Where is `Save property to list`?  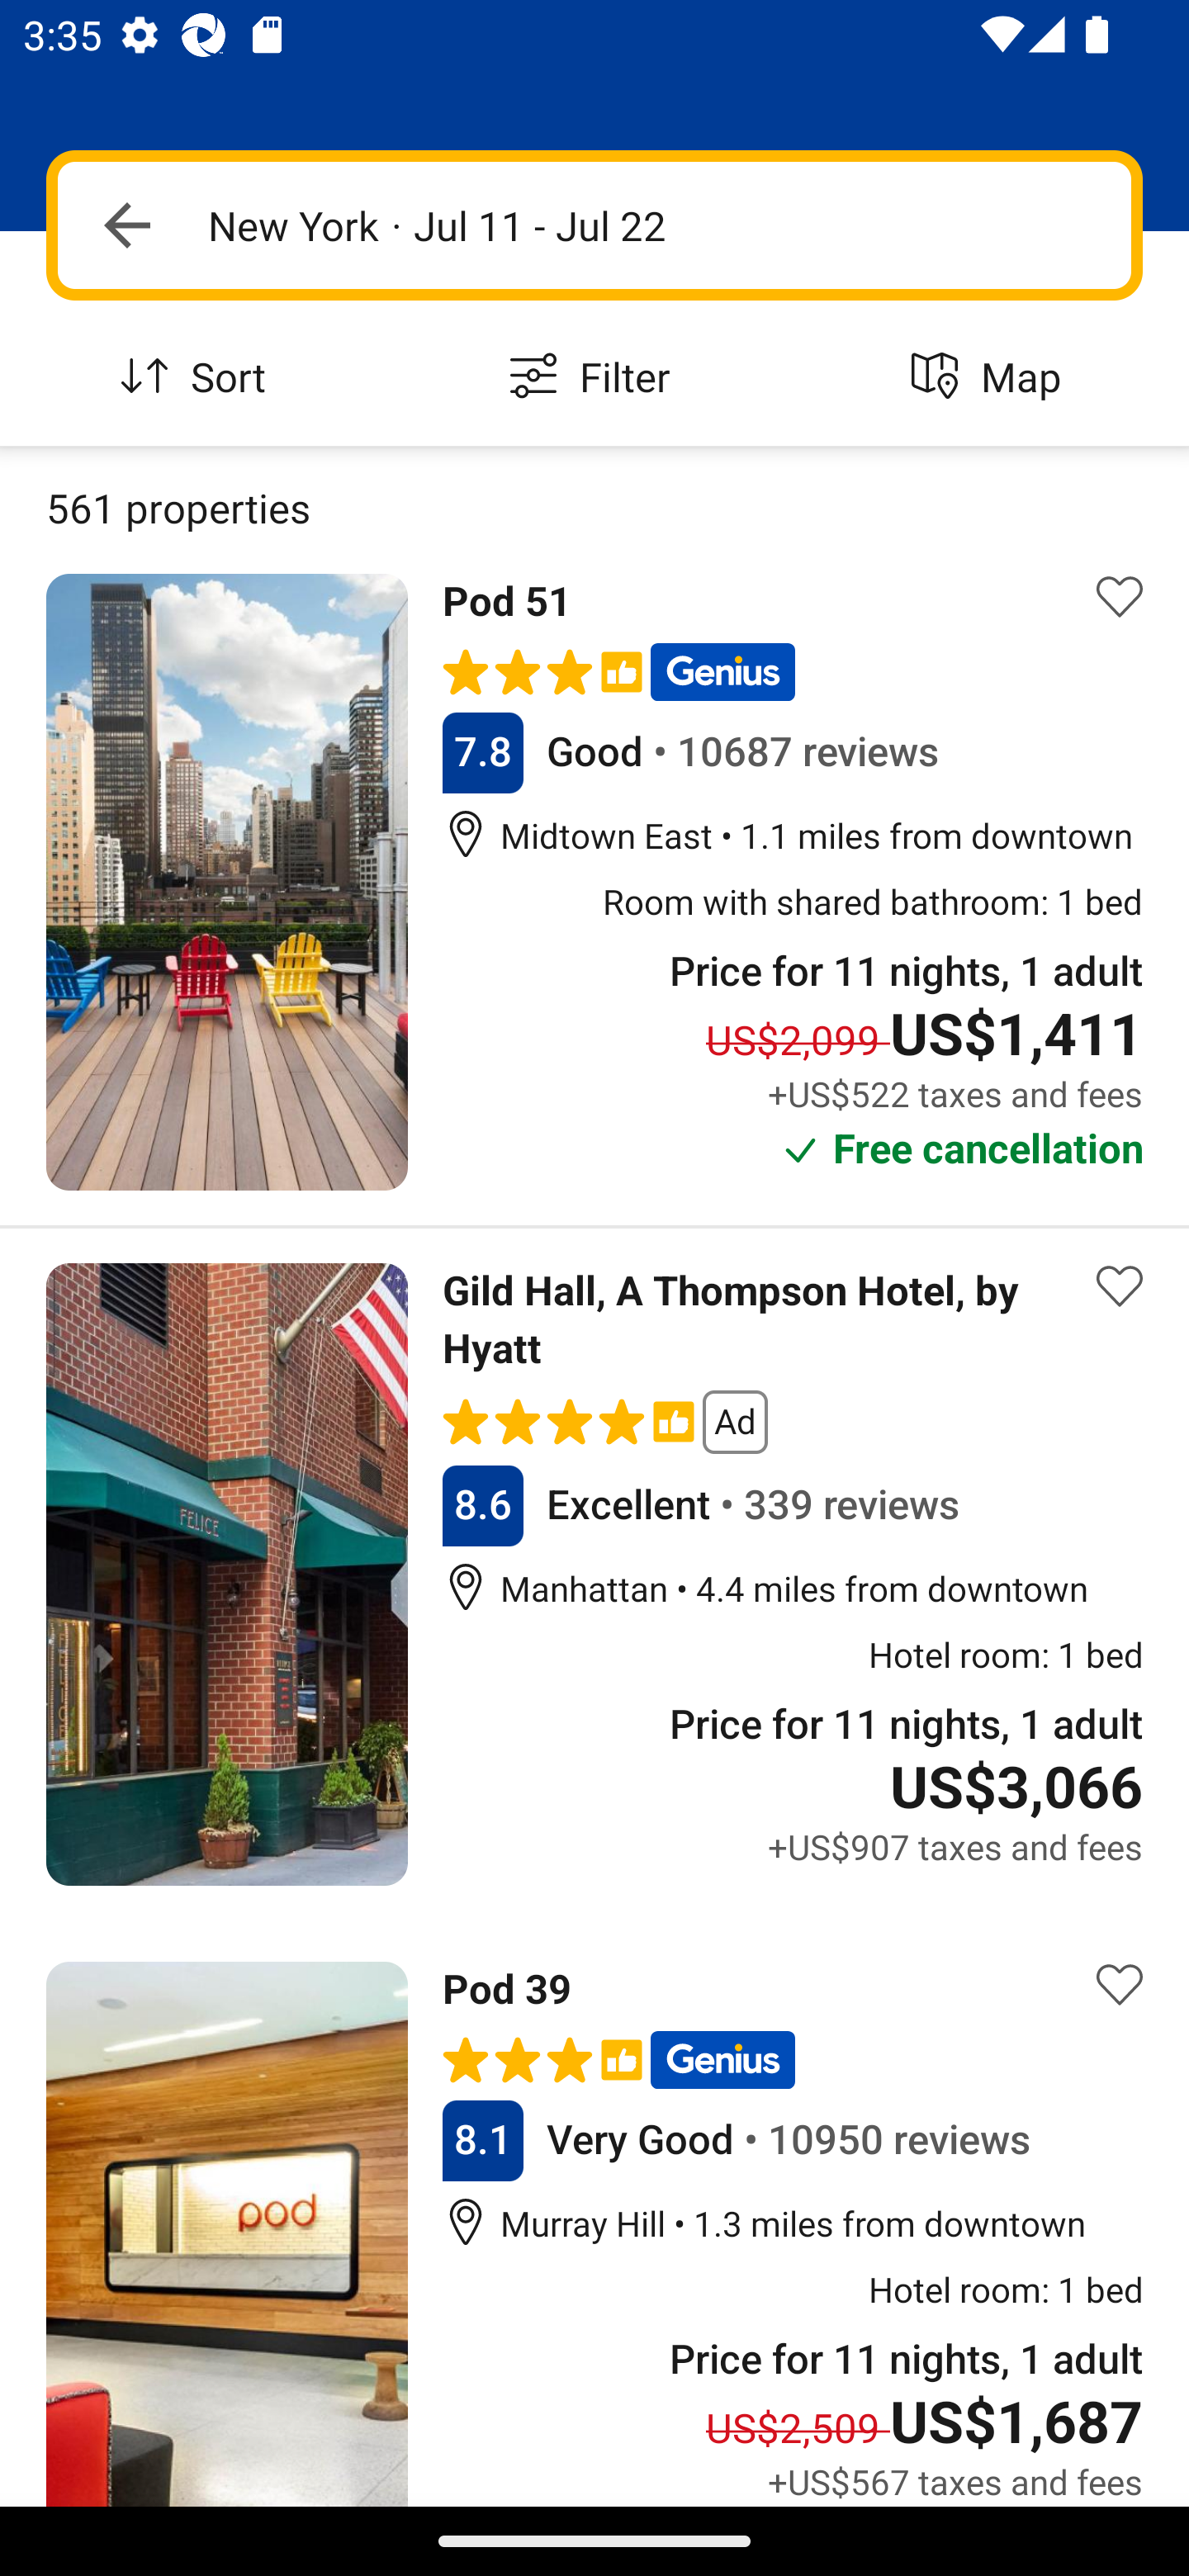 Save property to list is located at coordinates (1120, 1985).